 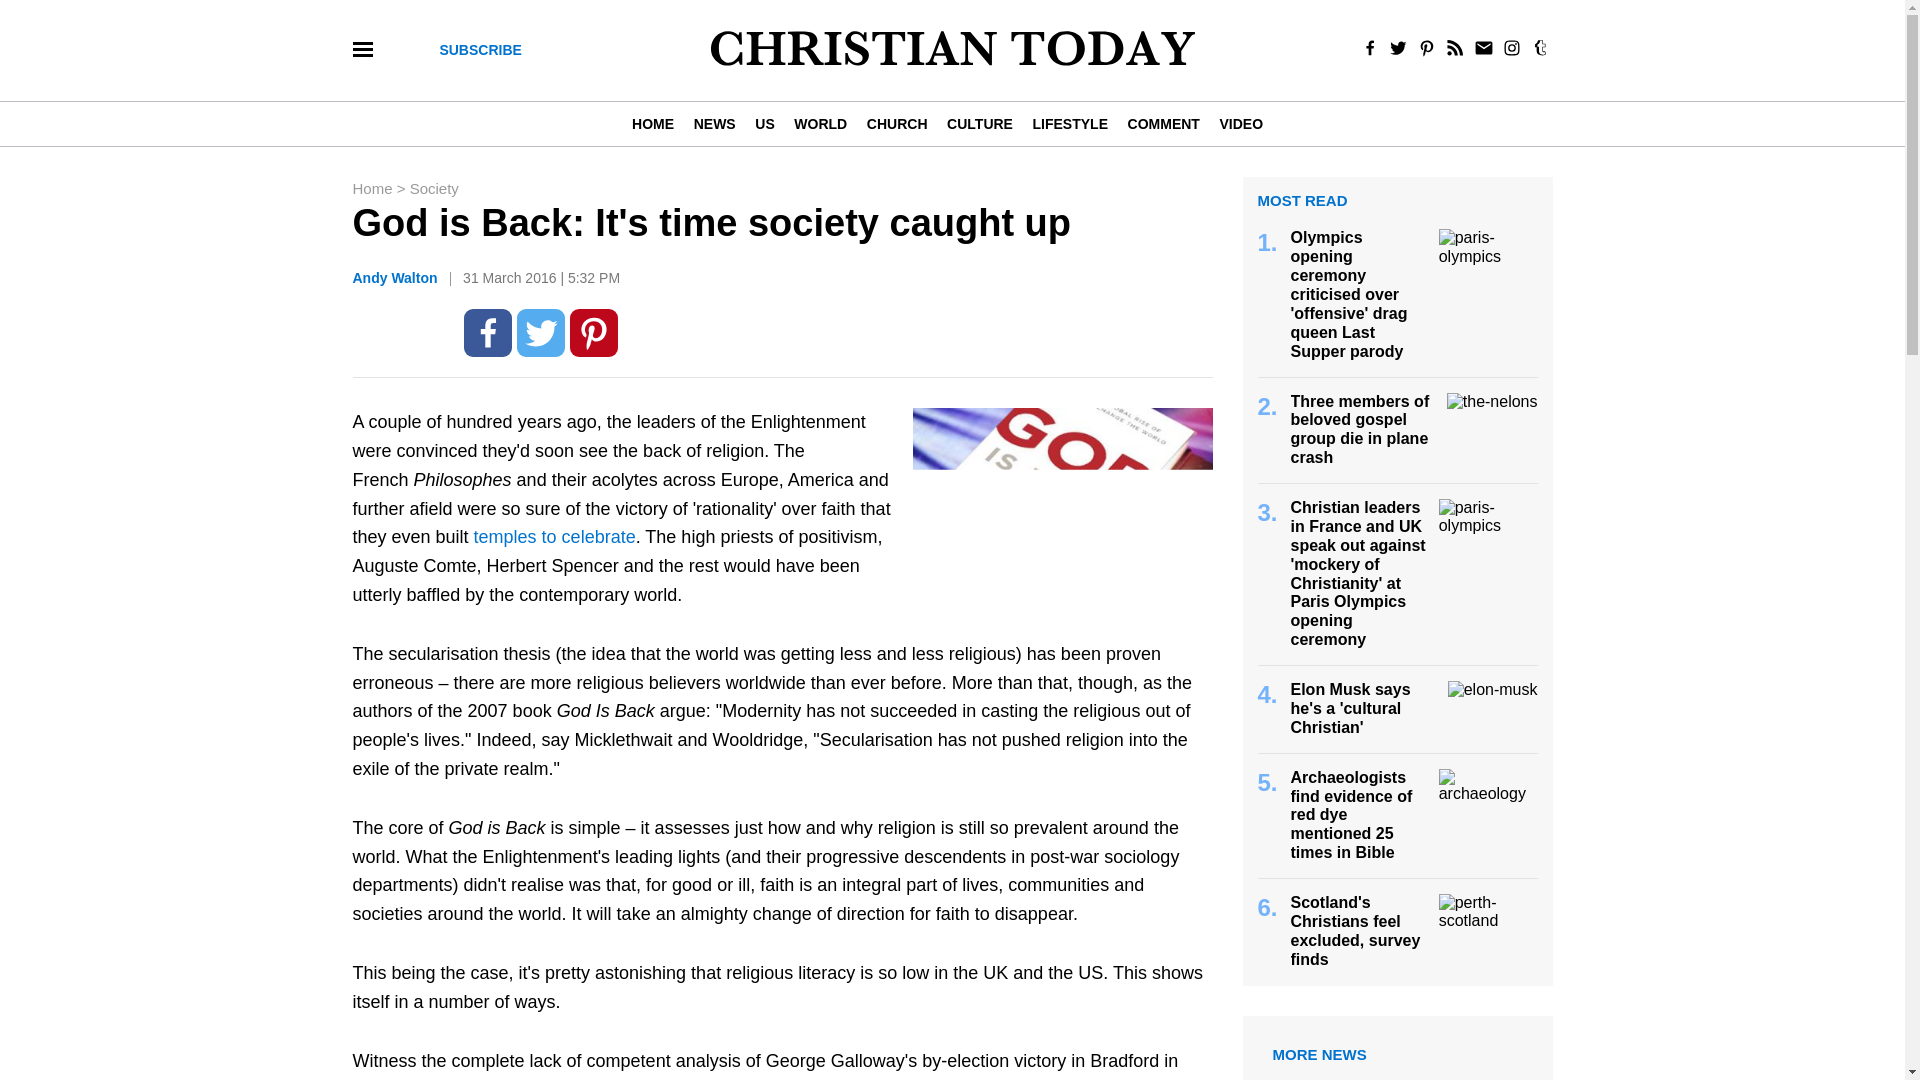 I want to click on VIDEO, so click(x=1240, y=123).